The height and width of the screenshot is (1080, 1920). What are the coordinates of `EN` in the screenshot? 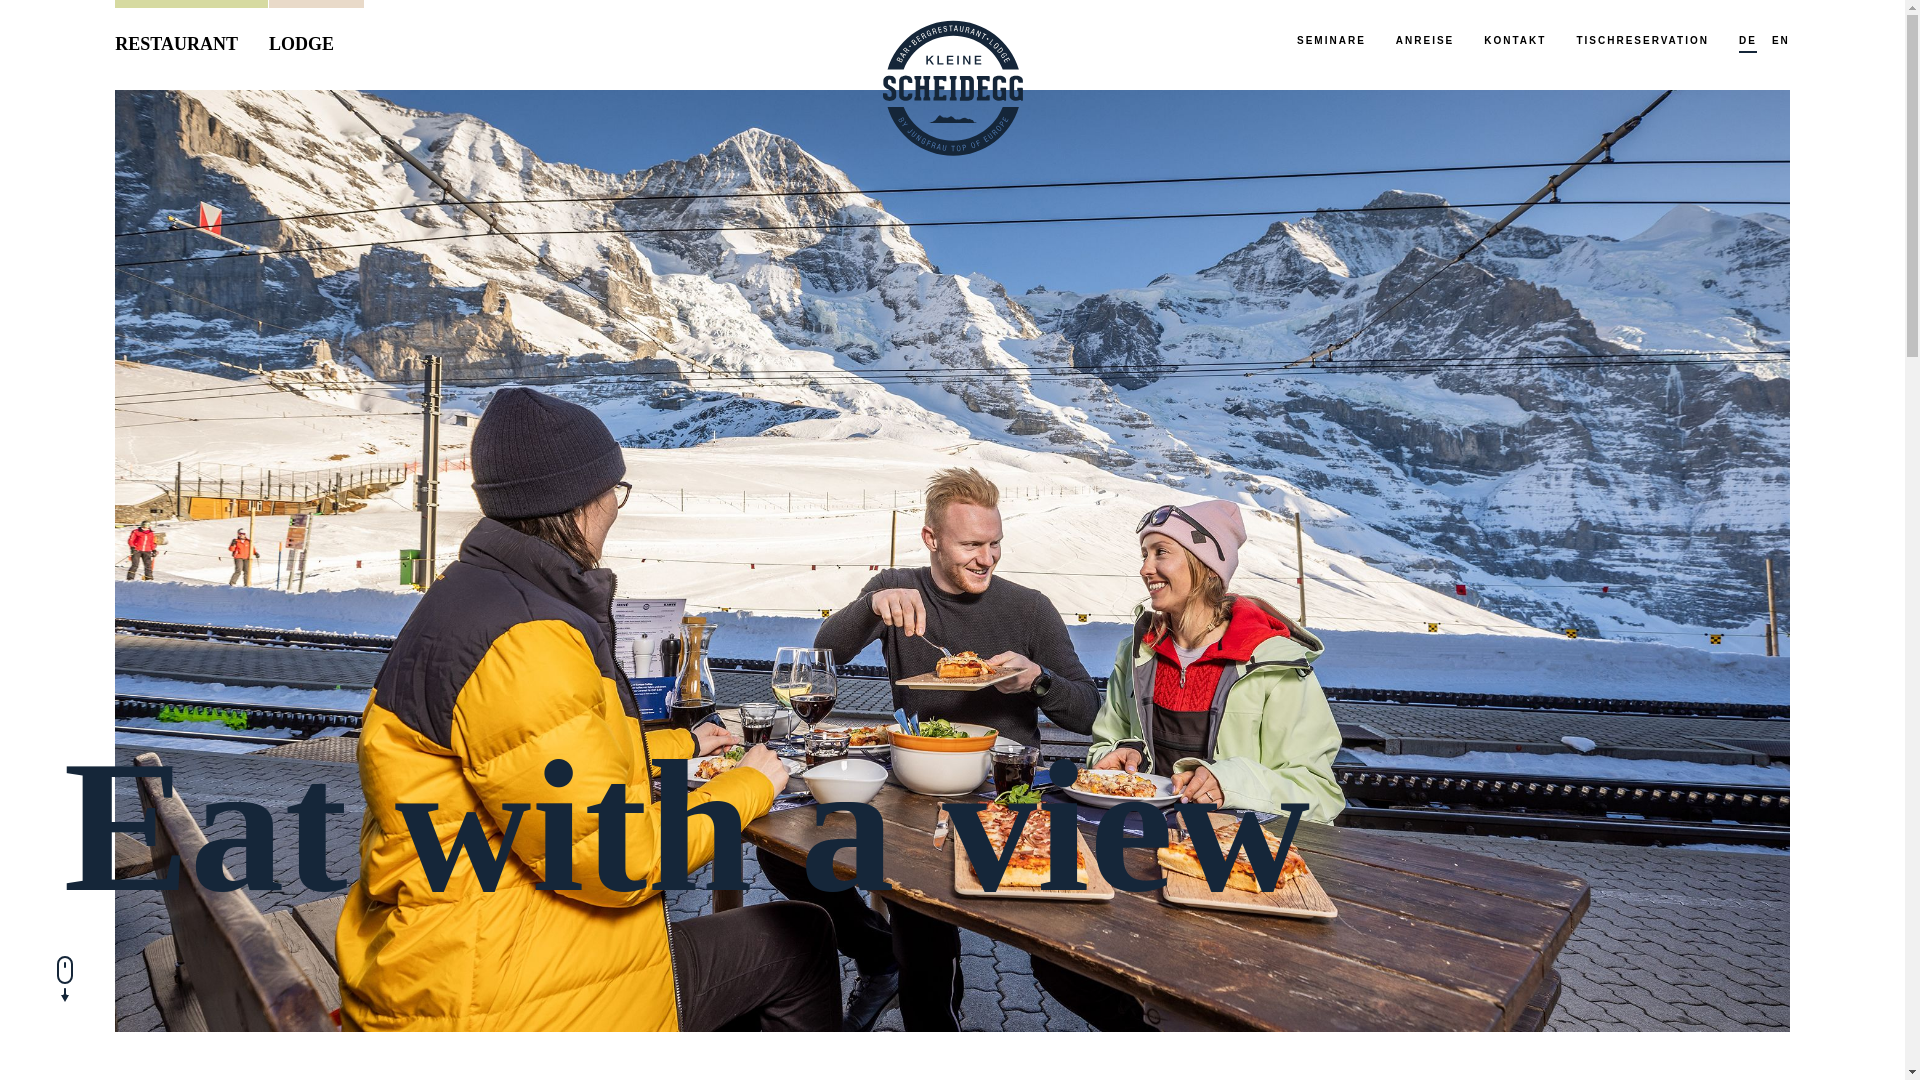 It's located at (1781, 42).